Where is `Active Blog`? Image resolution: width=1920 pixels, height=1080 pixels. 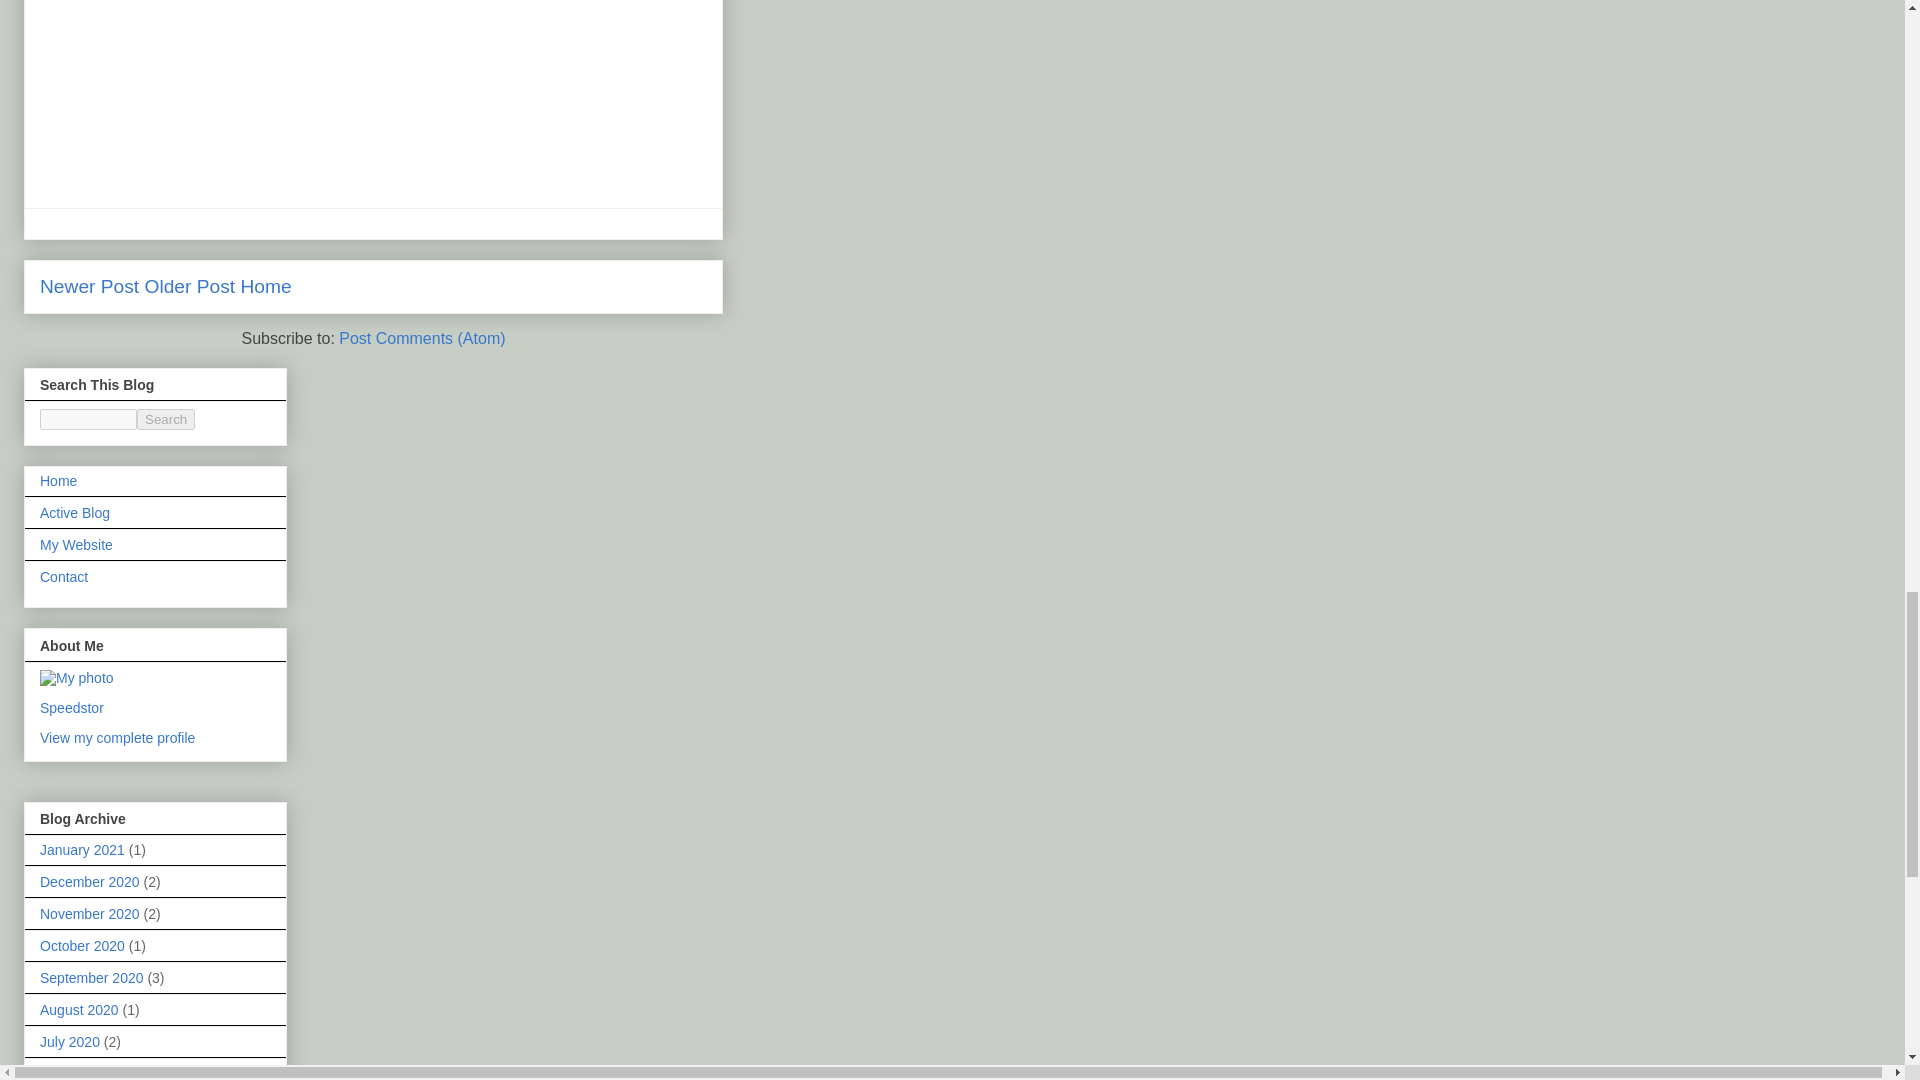 Active Blog is located at coordinates (74, 512).